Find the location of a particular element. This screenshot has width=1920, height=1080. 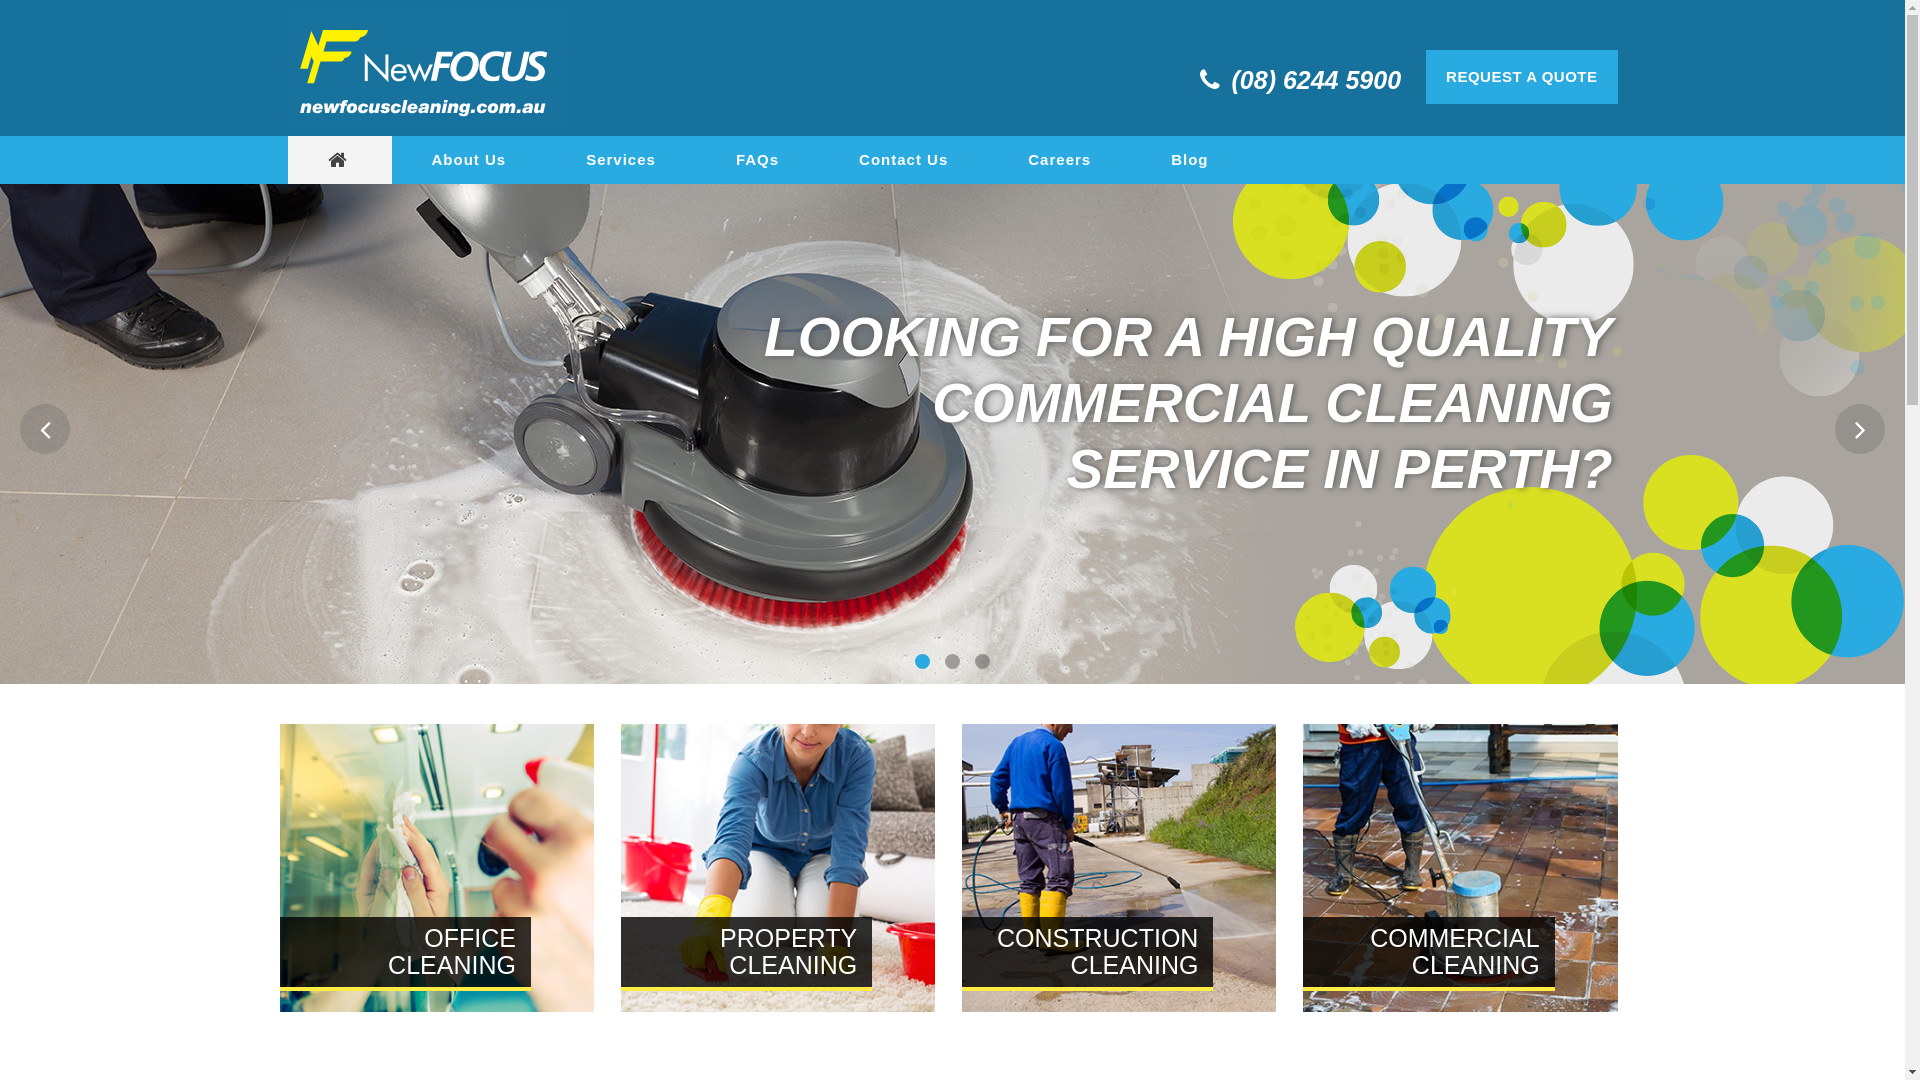

Services is located at coordinates (621, 160).